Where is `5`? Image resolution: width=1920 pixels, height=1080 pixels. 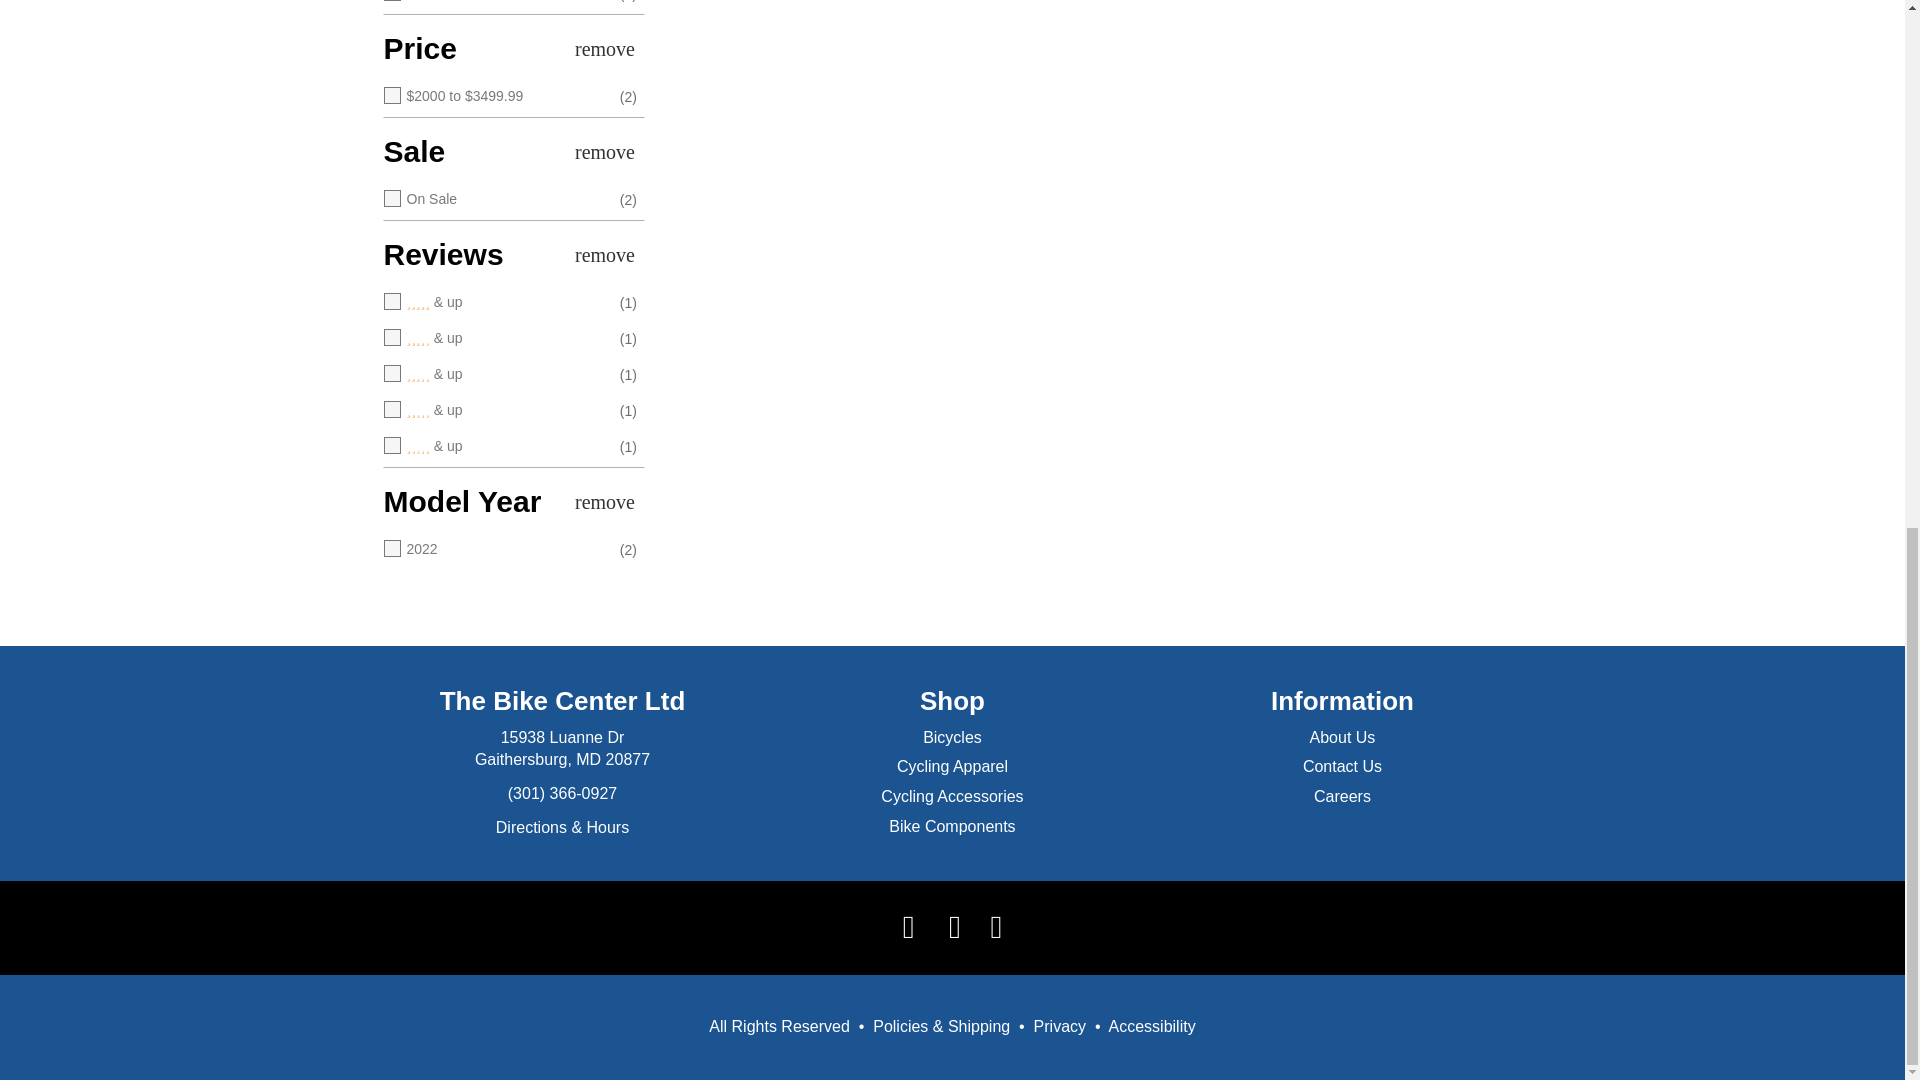 5 is located at coordinates (494, 302).